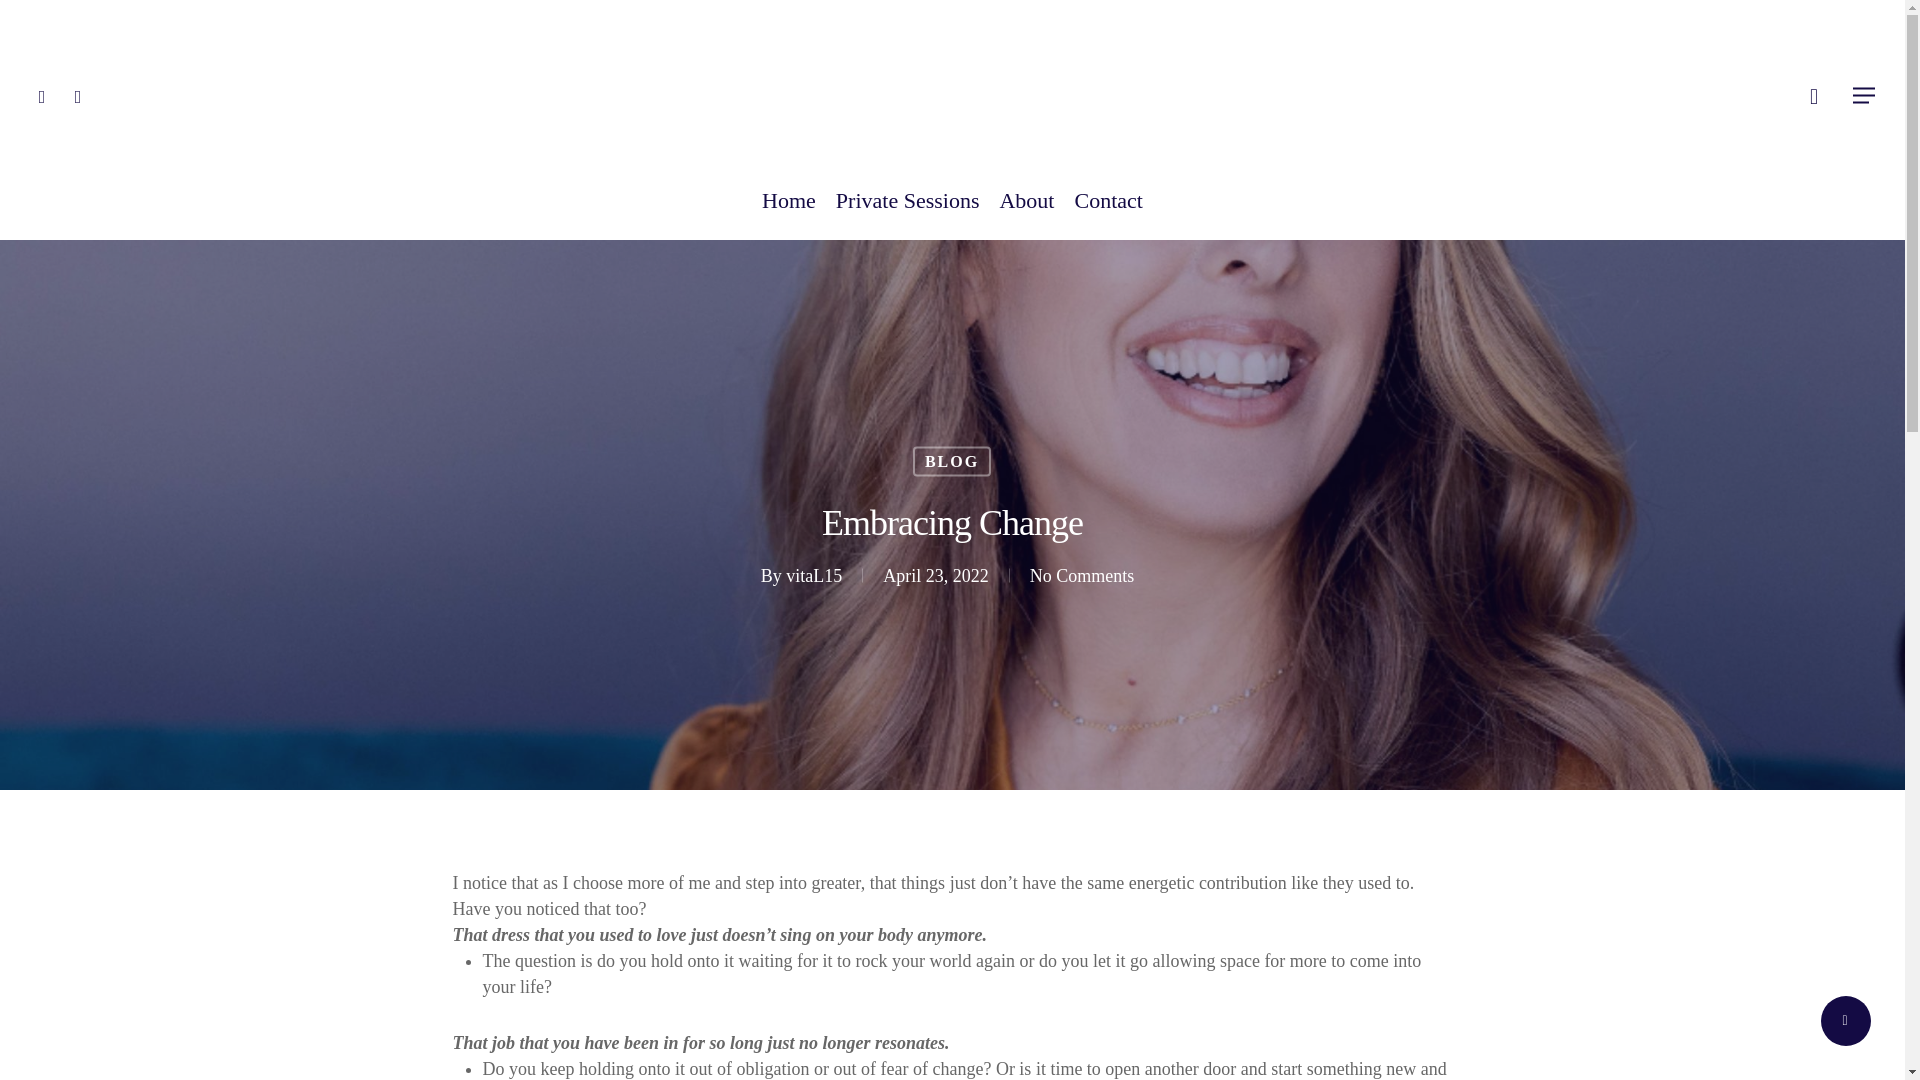 Image resolution: width=1920 pixels, height=1080 pixels. I want to click on Contact, so click(1108, 211).